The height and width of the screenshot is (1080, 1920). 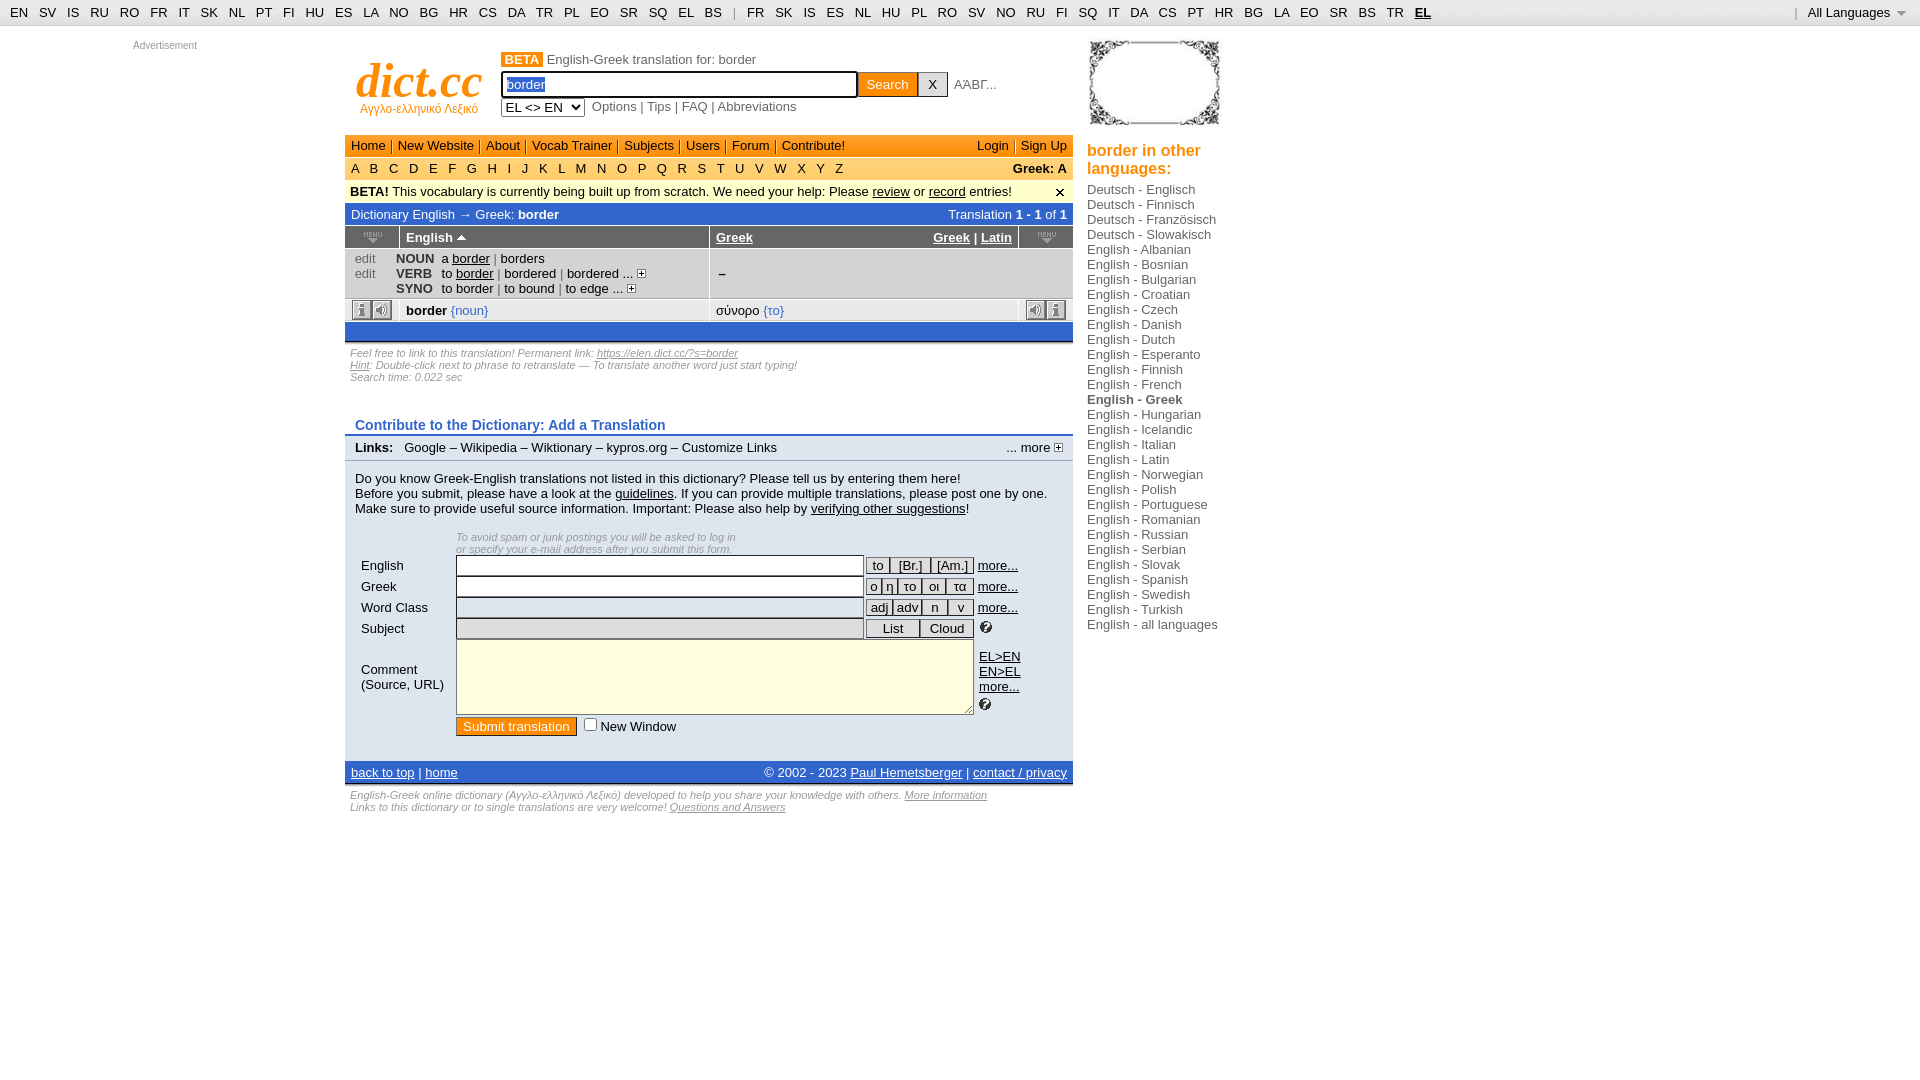 What do you see at coordinates (516, 726) in the screenshot?
I see `Submit translation` at bounding box center [516, 726].